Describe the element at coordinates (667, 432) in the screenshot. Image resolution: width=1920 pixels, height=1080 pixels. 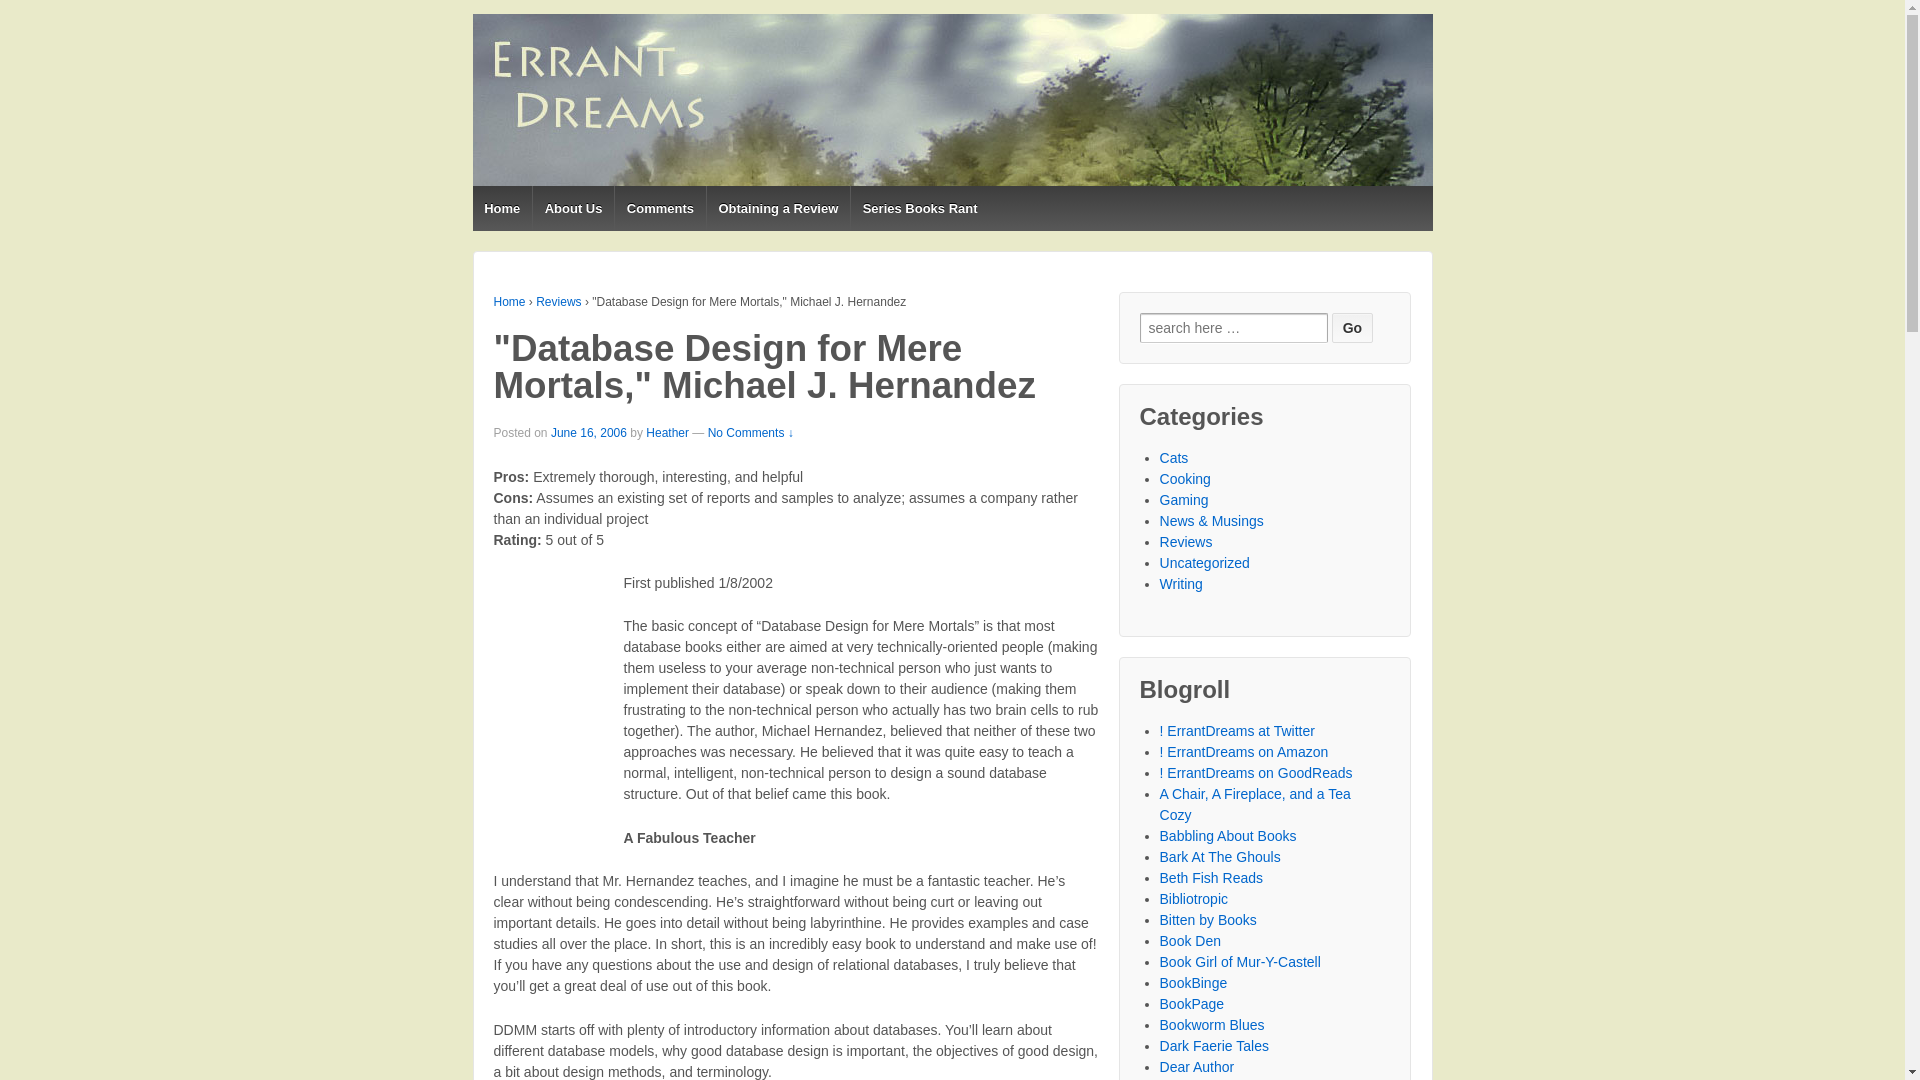
I see `View all posts by Heather` at that location.